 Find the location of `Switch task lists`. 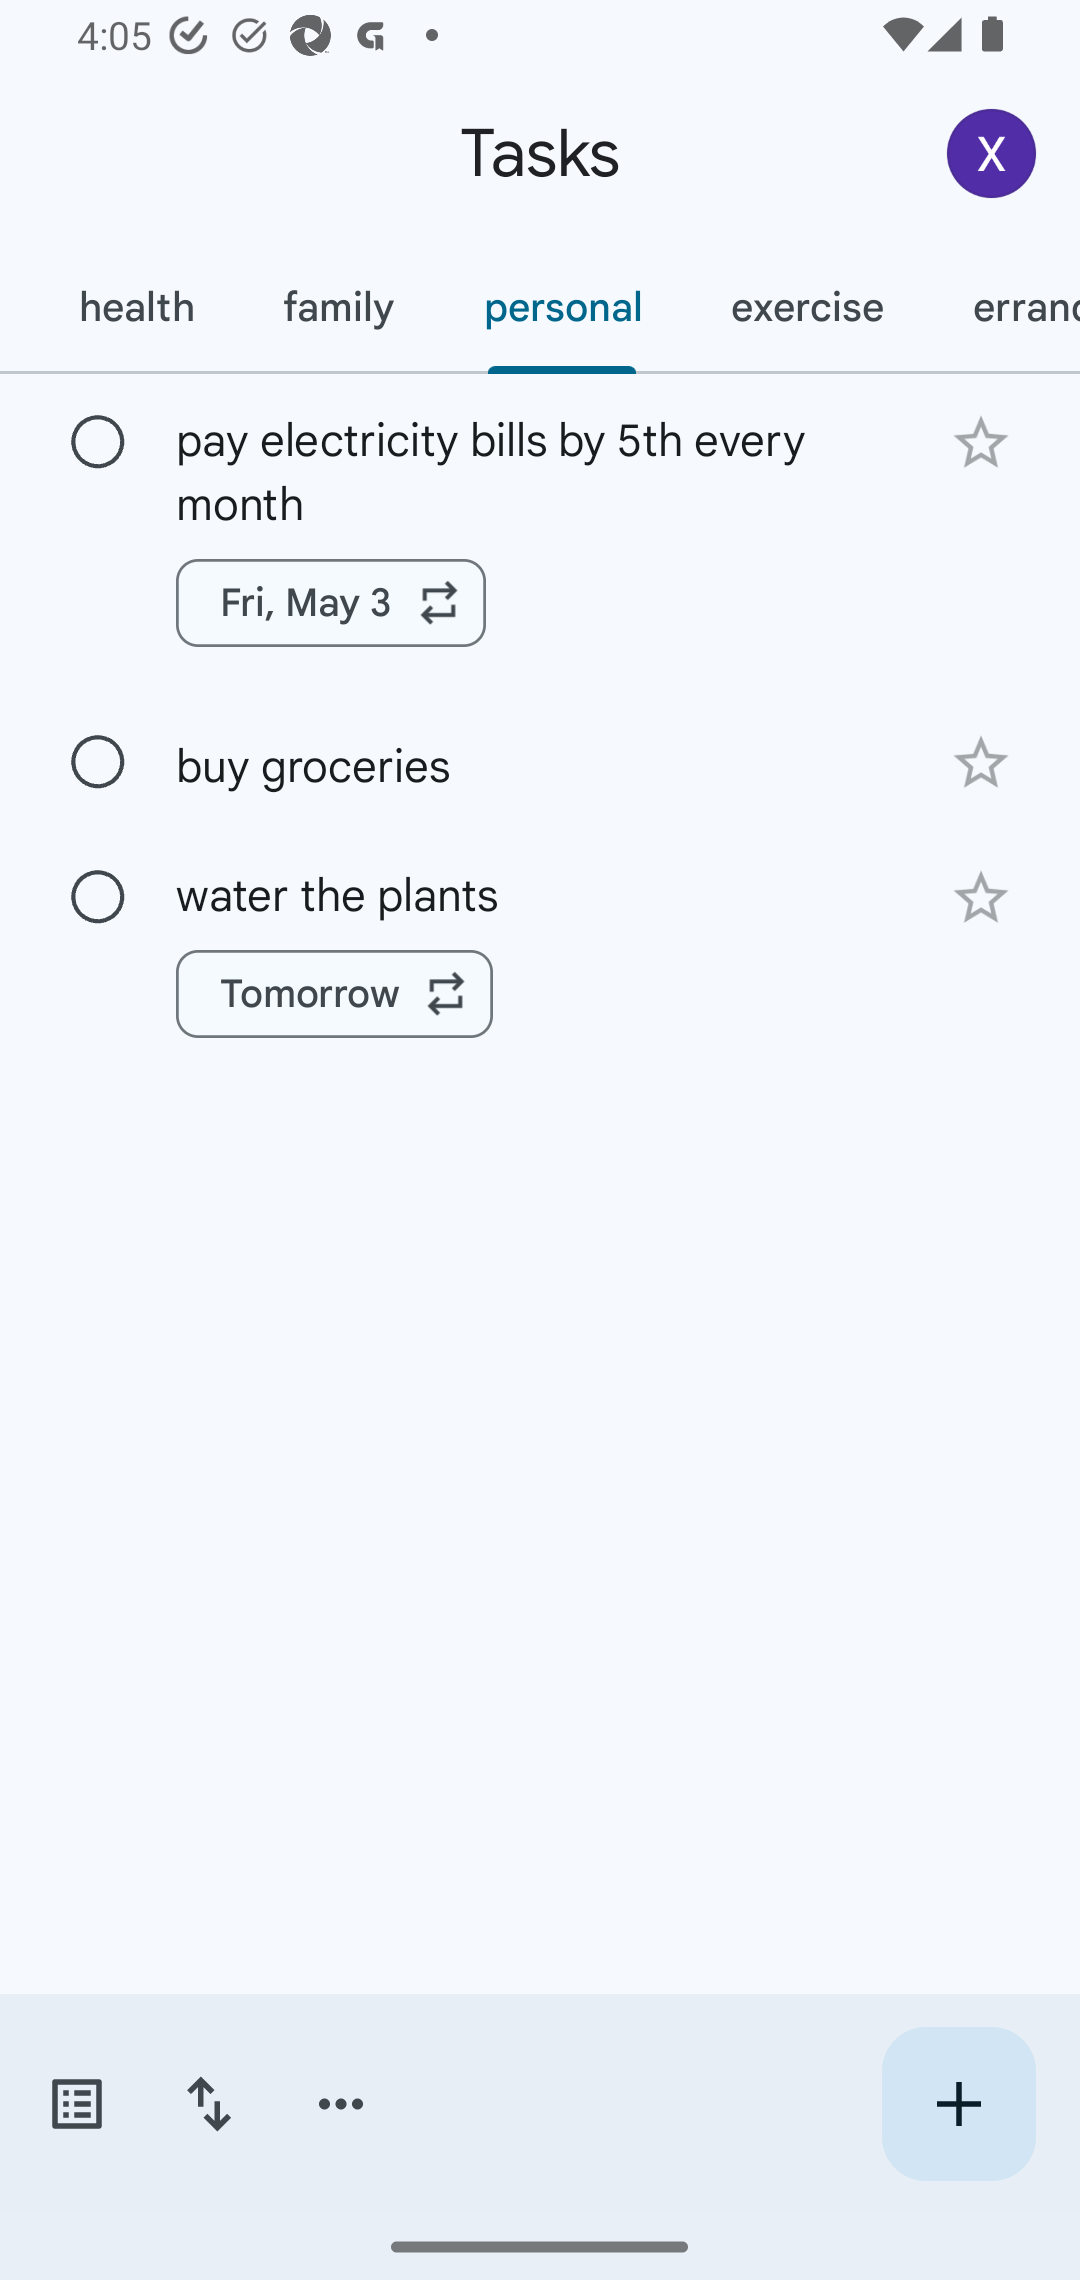

Switch task lists is located at coordinates (76, 2104).